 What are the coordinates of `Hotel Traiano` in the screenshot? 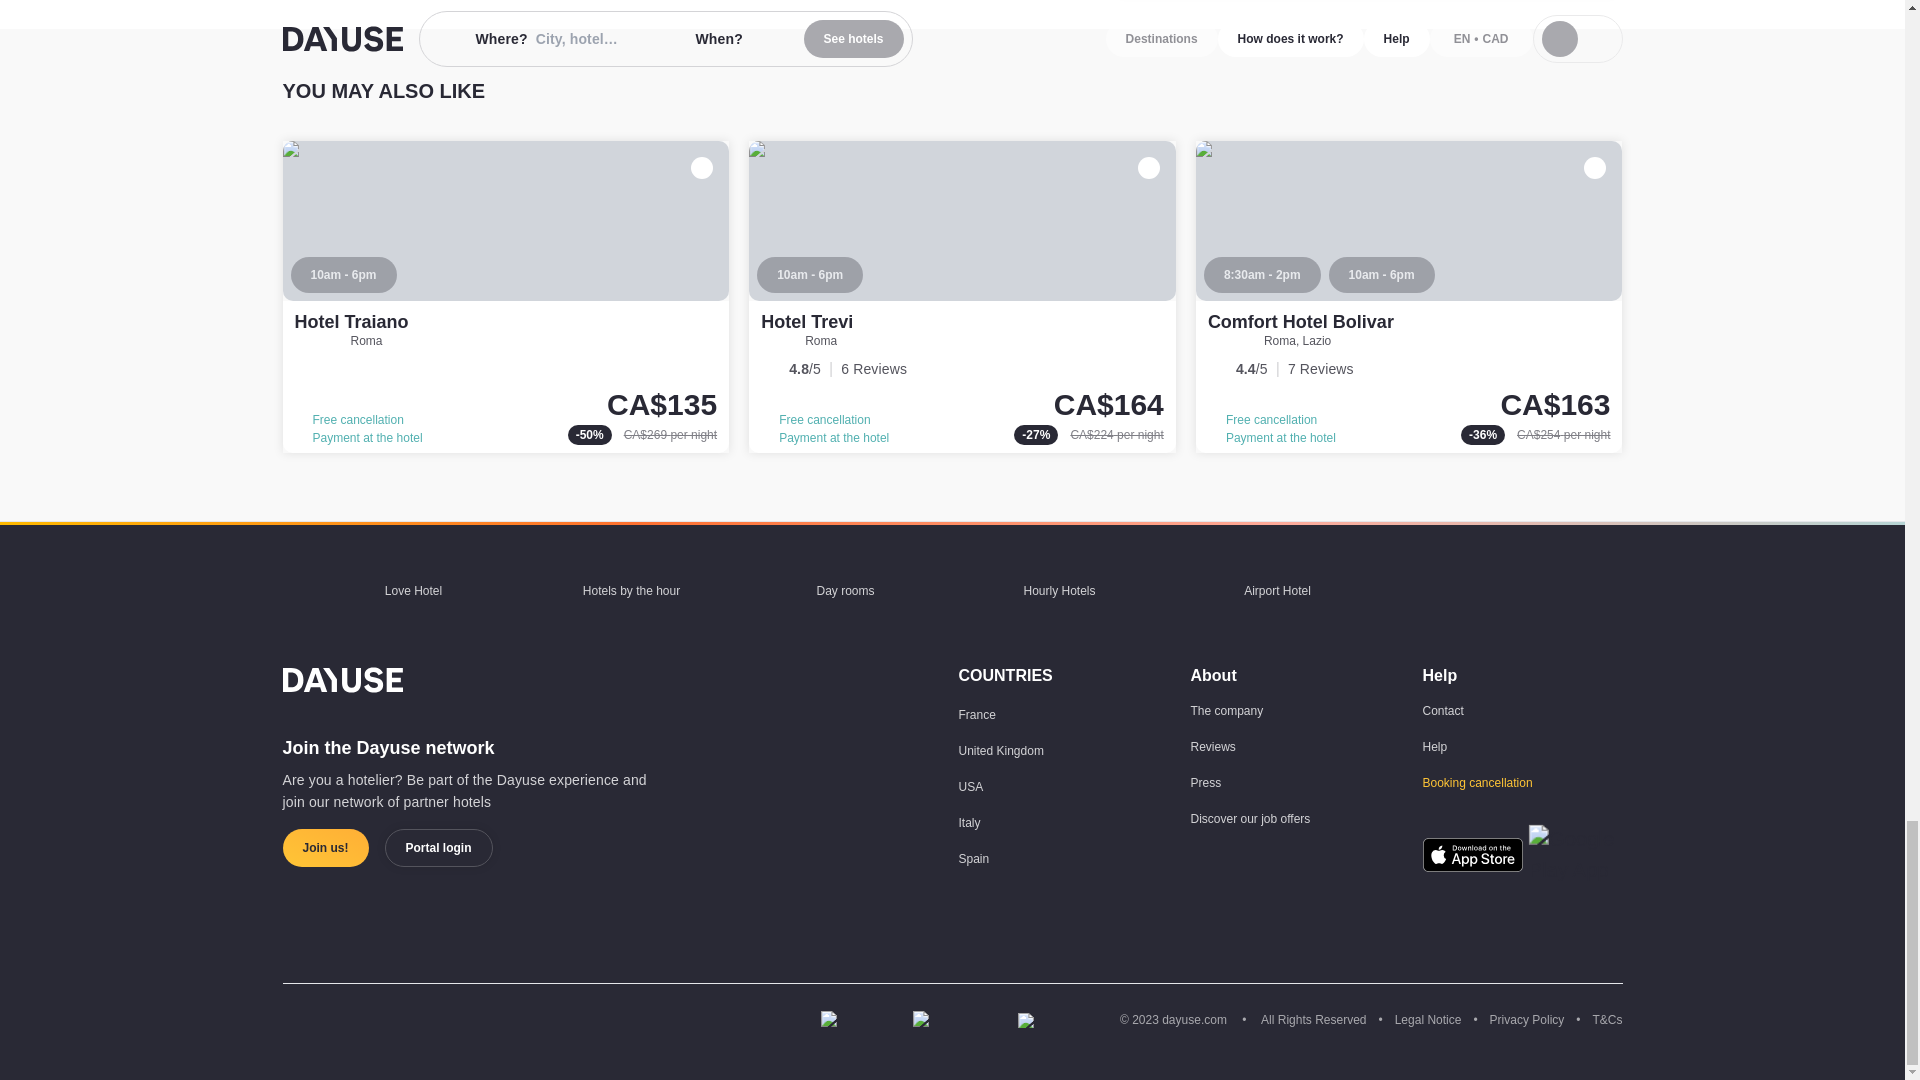 It's located at (506, 296).